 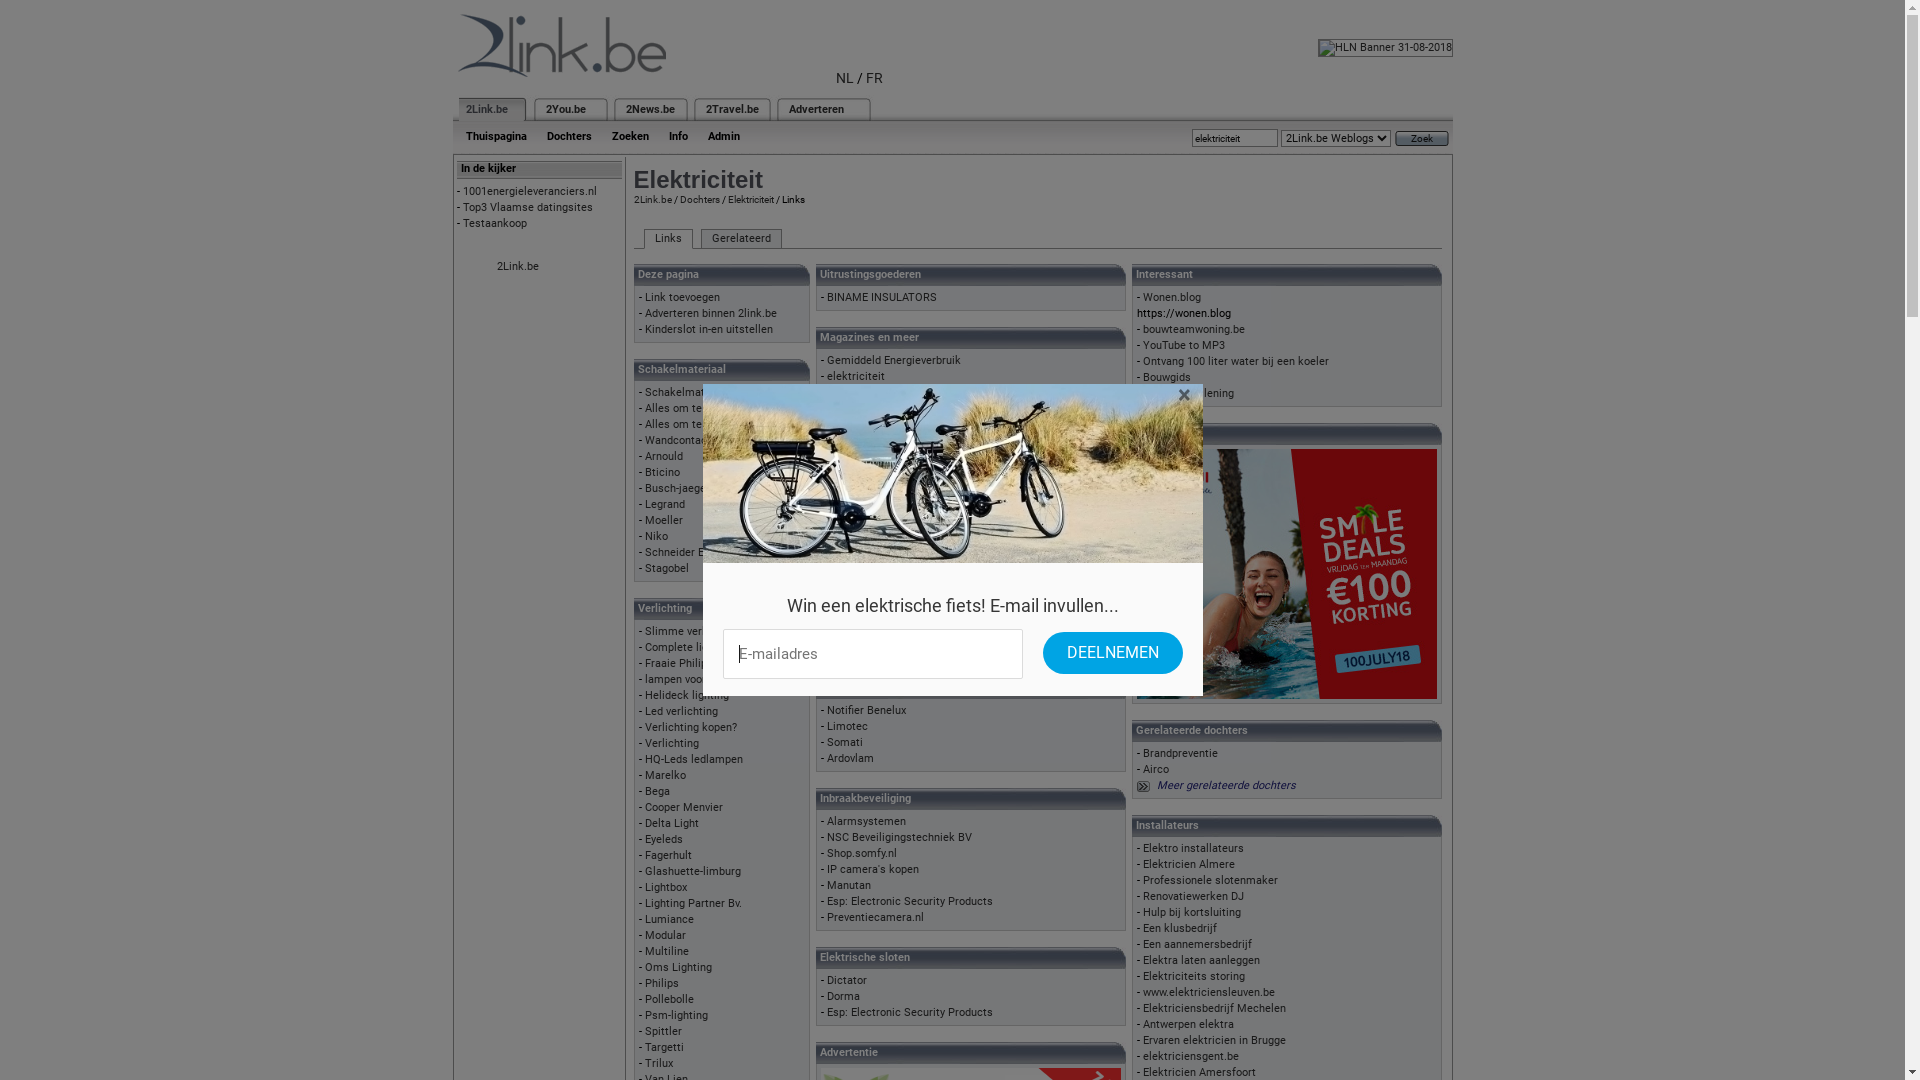 What do you see at coordinates (1235, 362) in the screenshot?
I see `Ontvang 100 liter water bij een koeler` at bounding box center [1235, 362].